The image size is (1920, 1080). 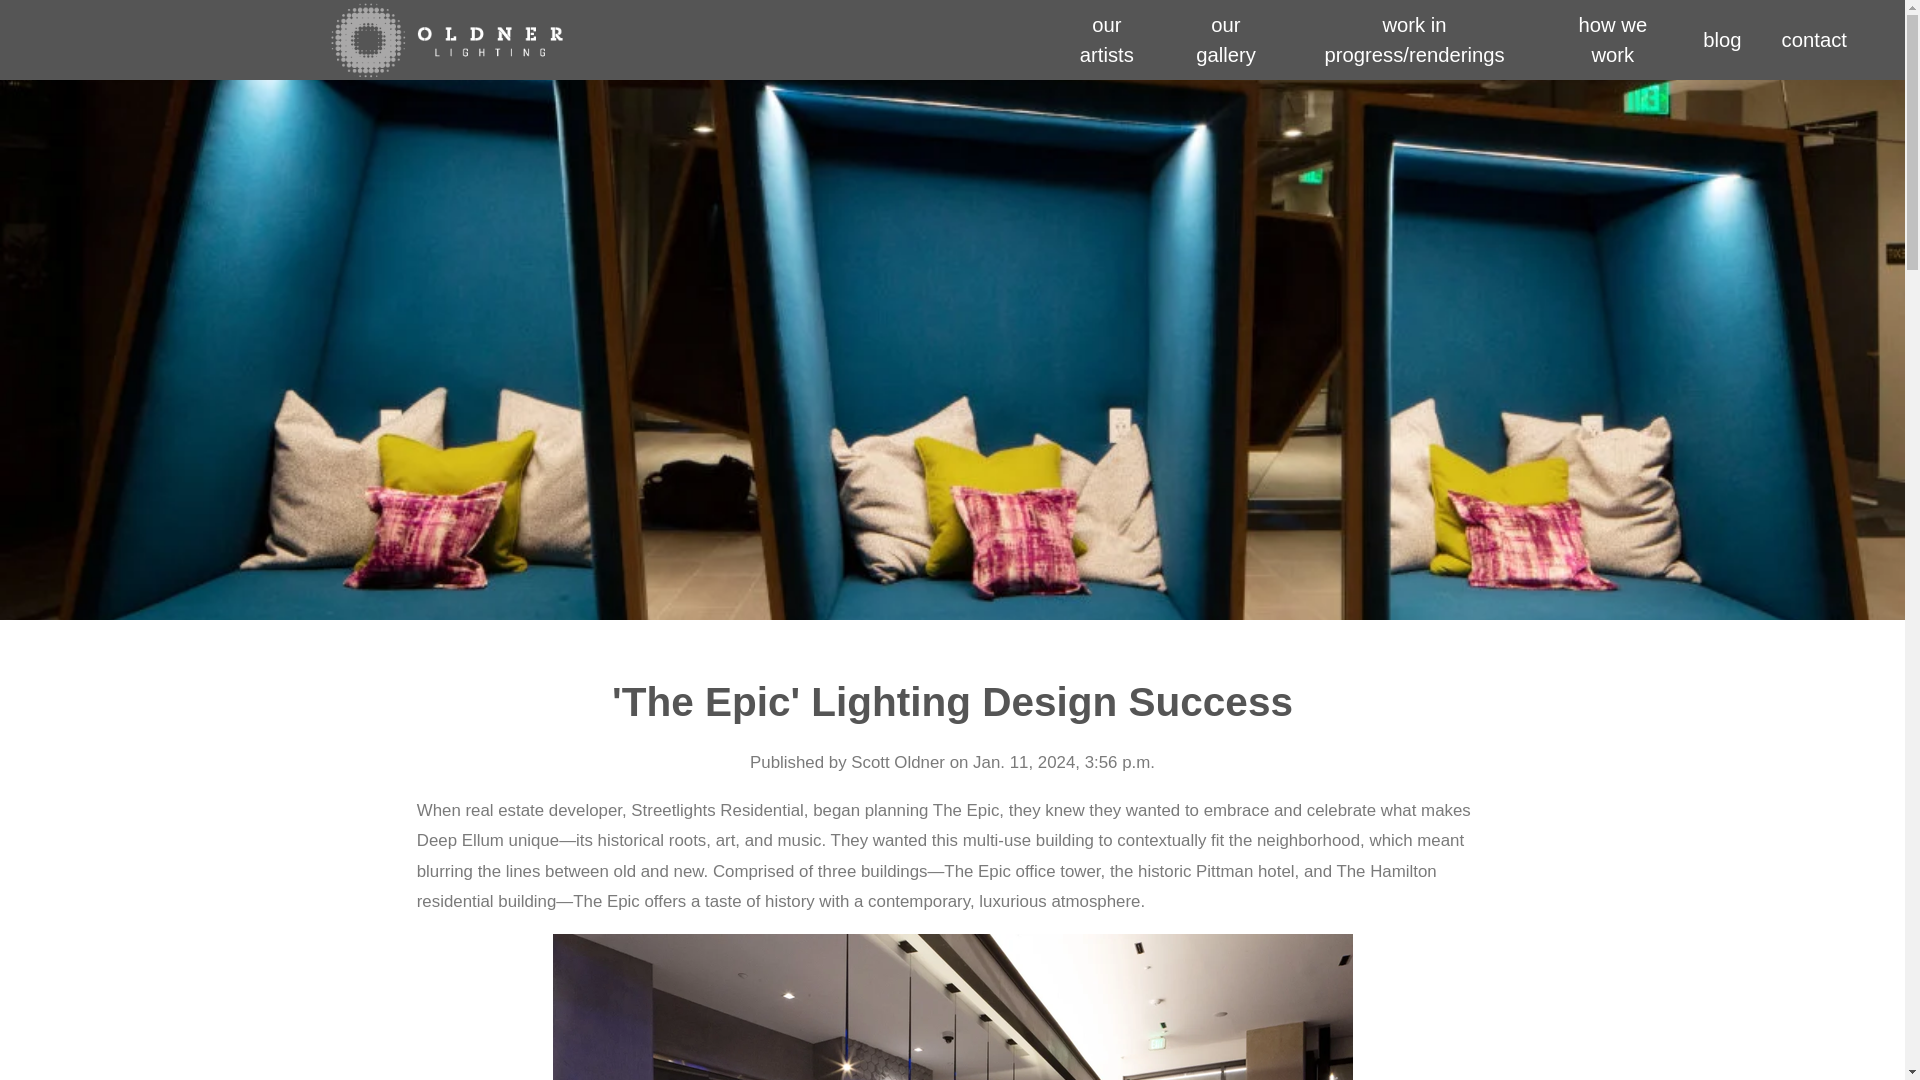 I want to click on contact, so click(x=1814, y=40).